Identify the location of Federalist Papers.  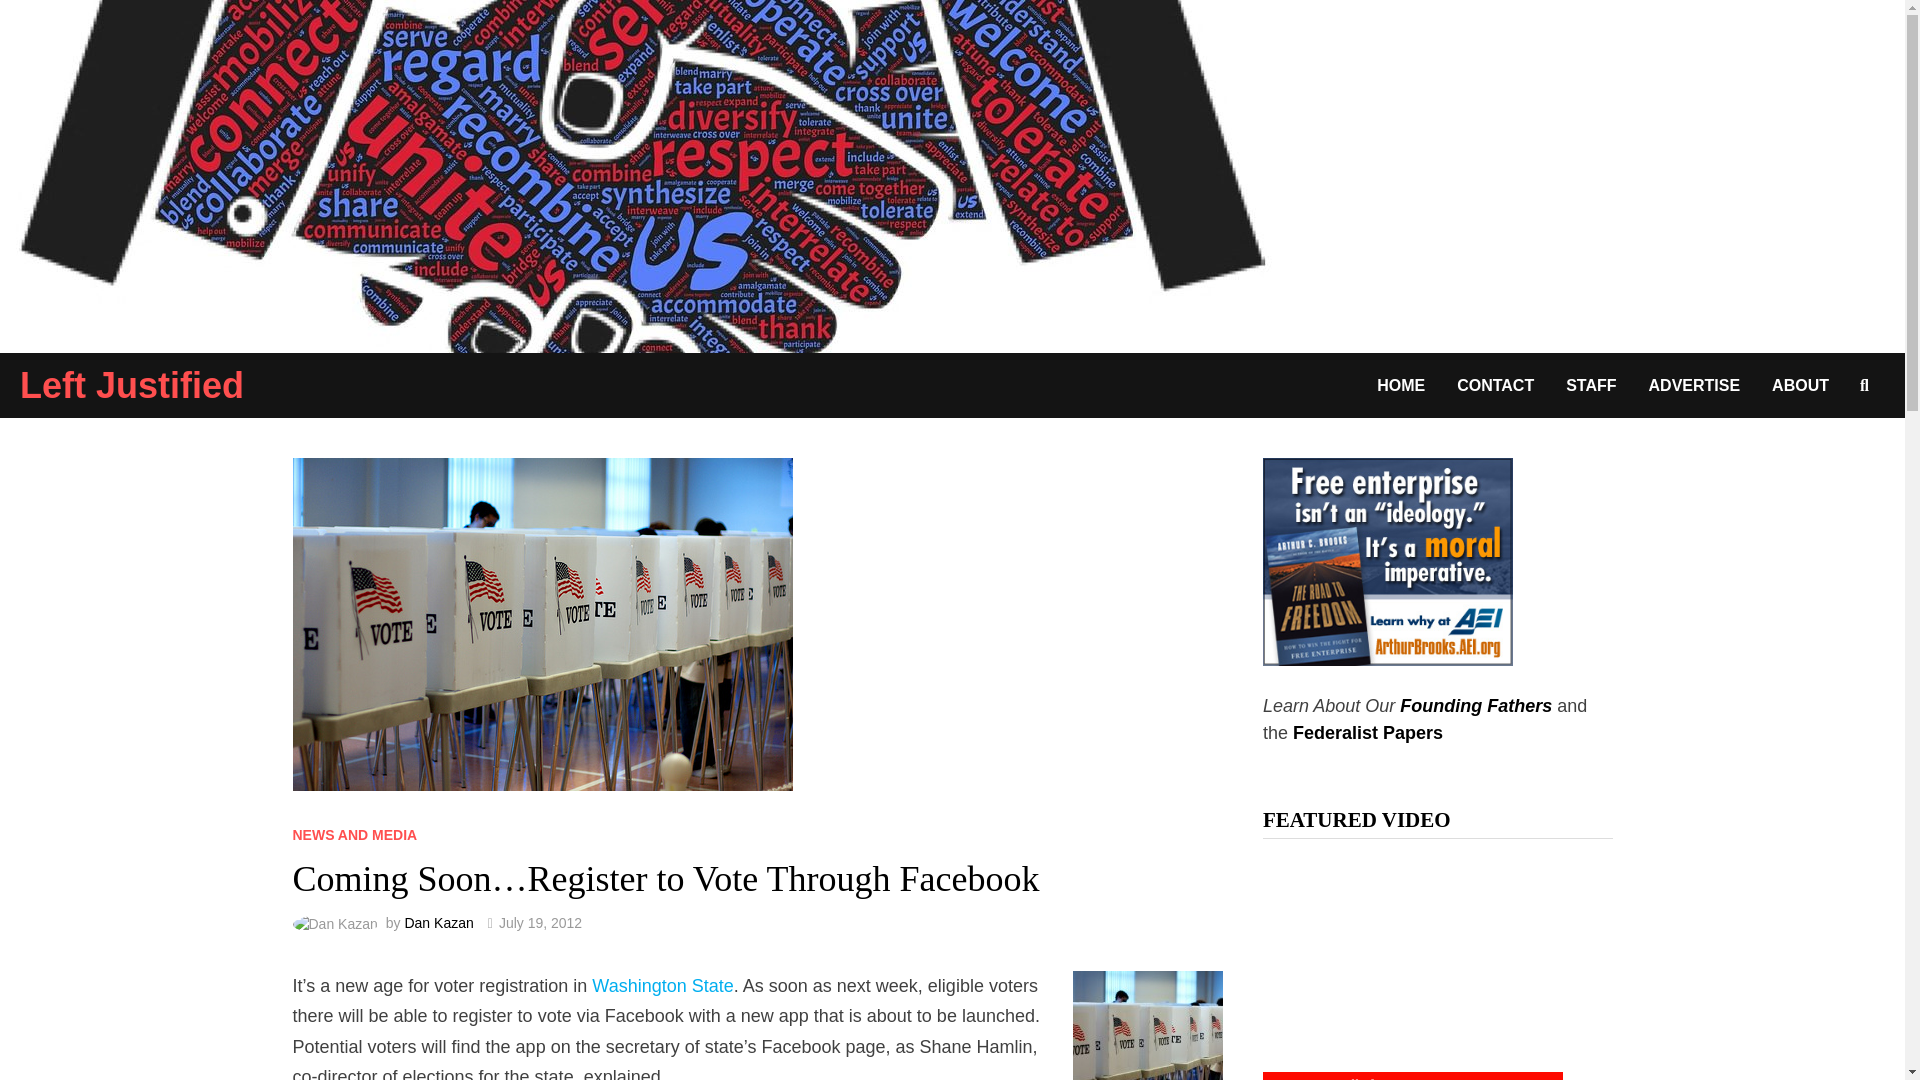
(1368, 732).